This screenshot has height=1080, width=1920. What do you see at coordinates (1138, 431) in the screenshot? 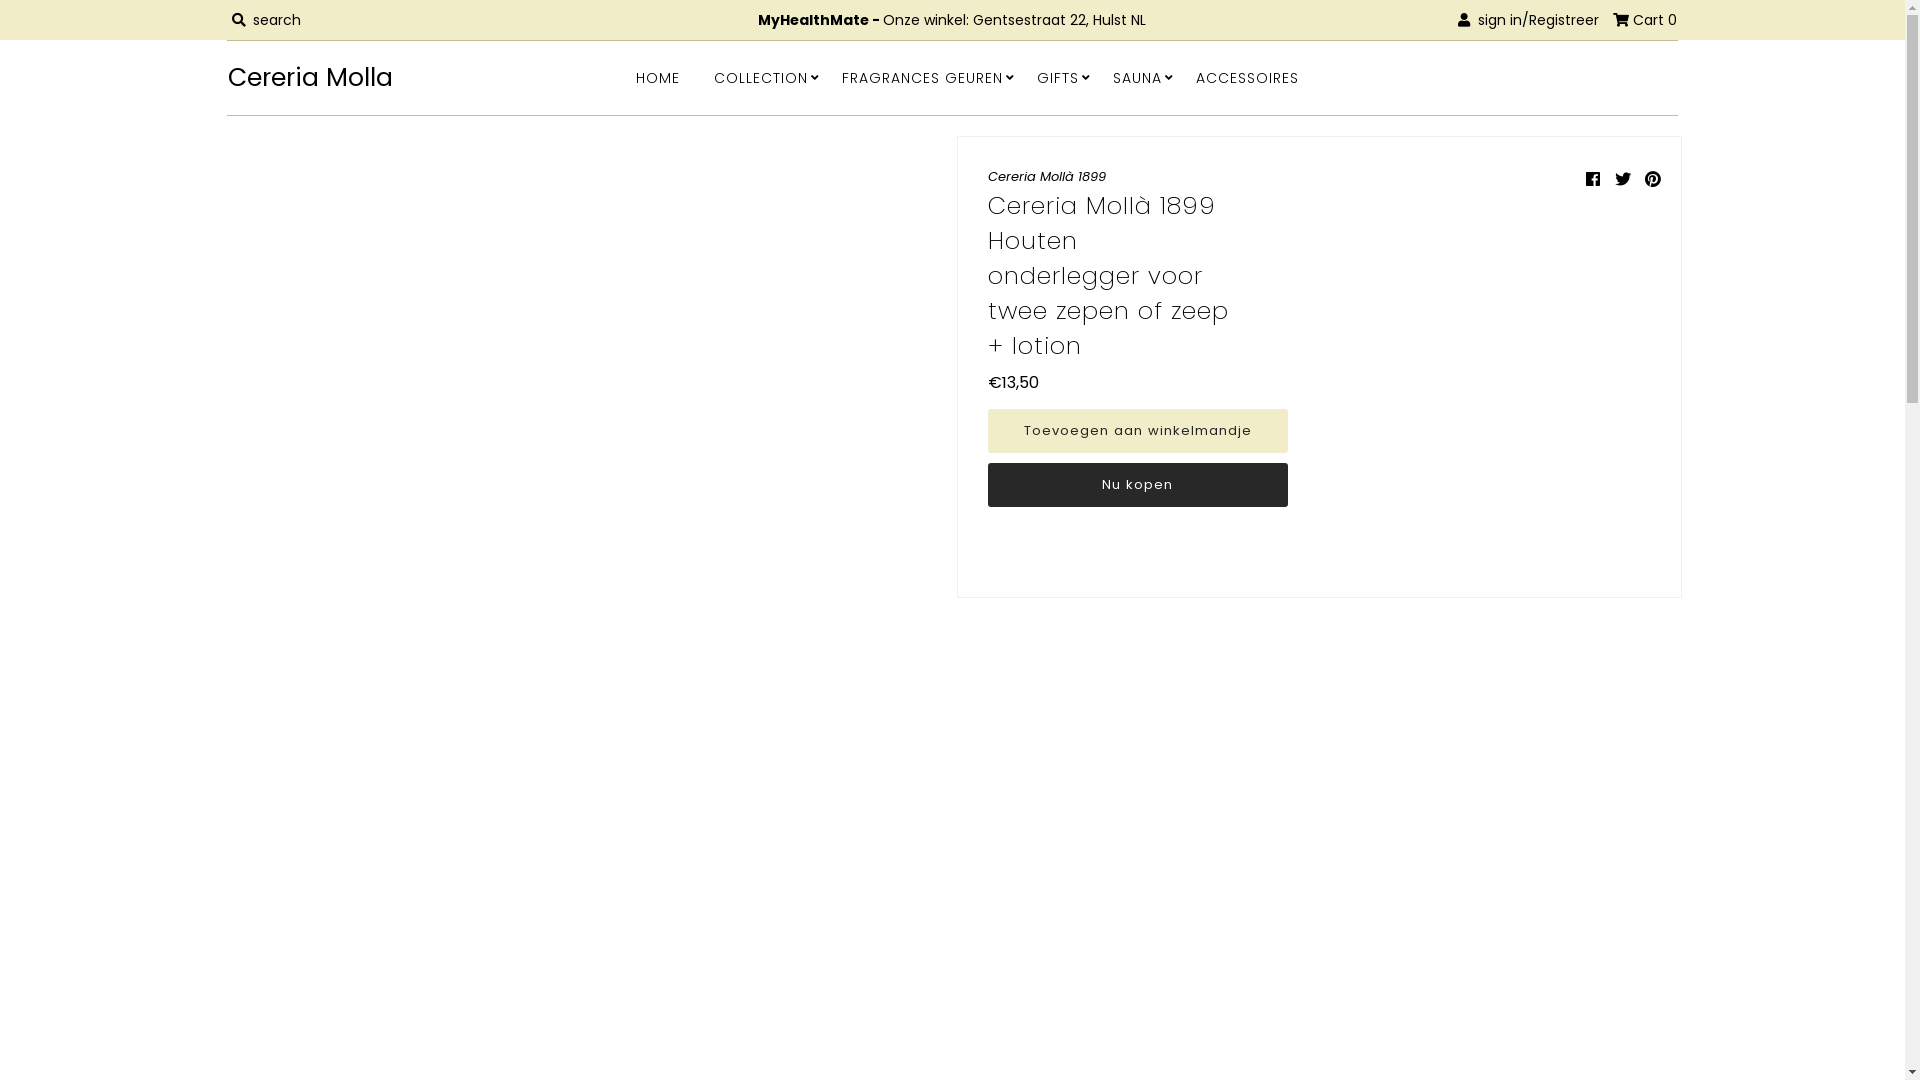
I see `Toevoegen aan winkelmandje` at bounding box center [1138, 431].